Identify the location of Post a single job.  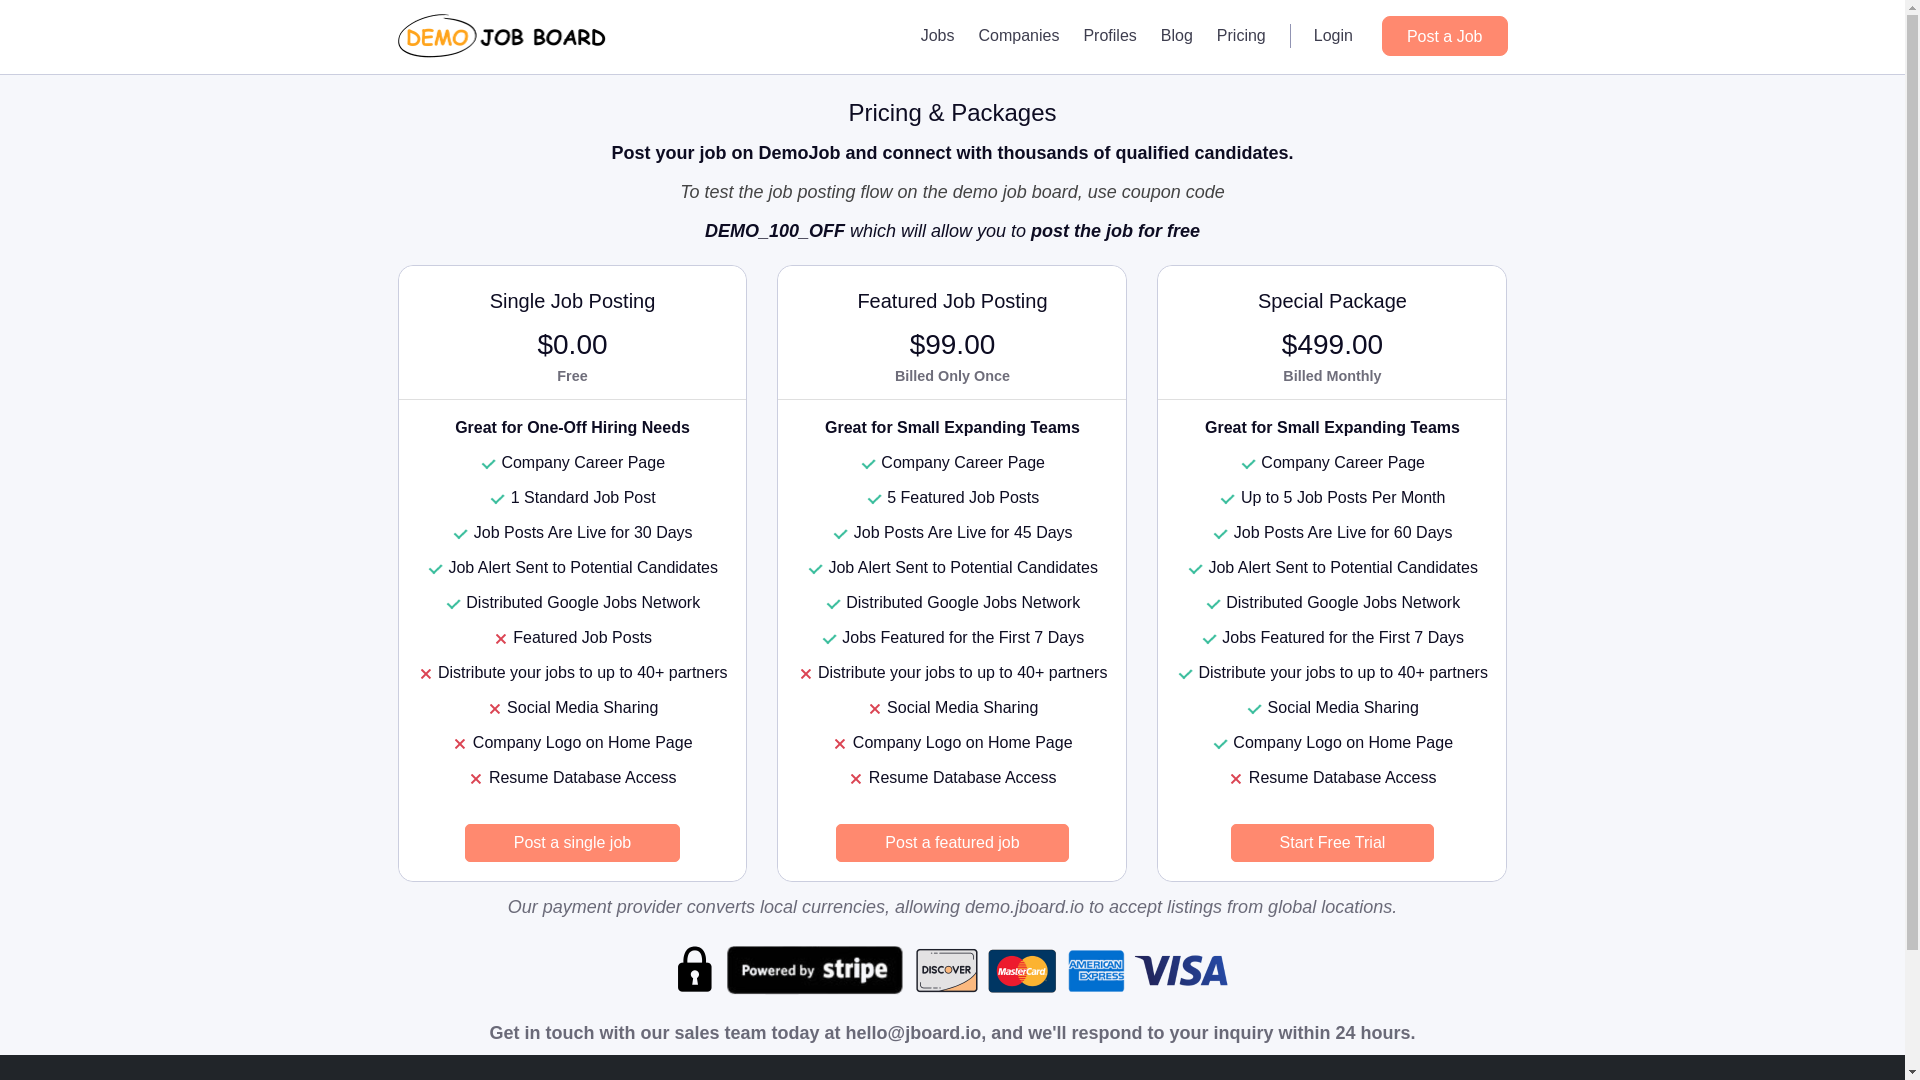
(572, 842).